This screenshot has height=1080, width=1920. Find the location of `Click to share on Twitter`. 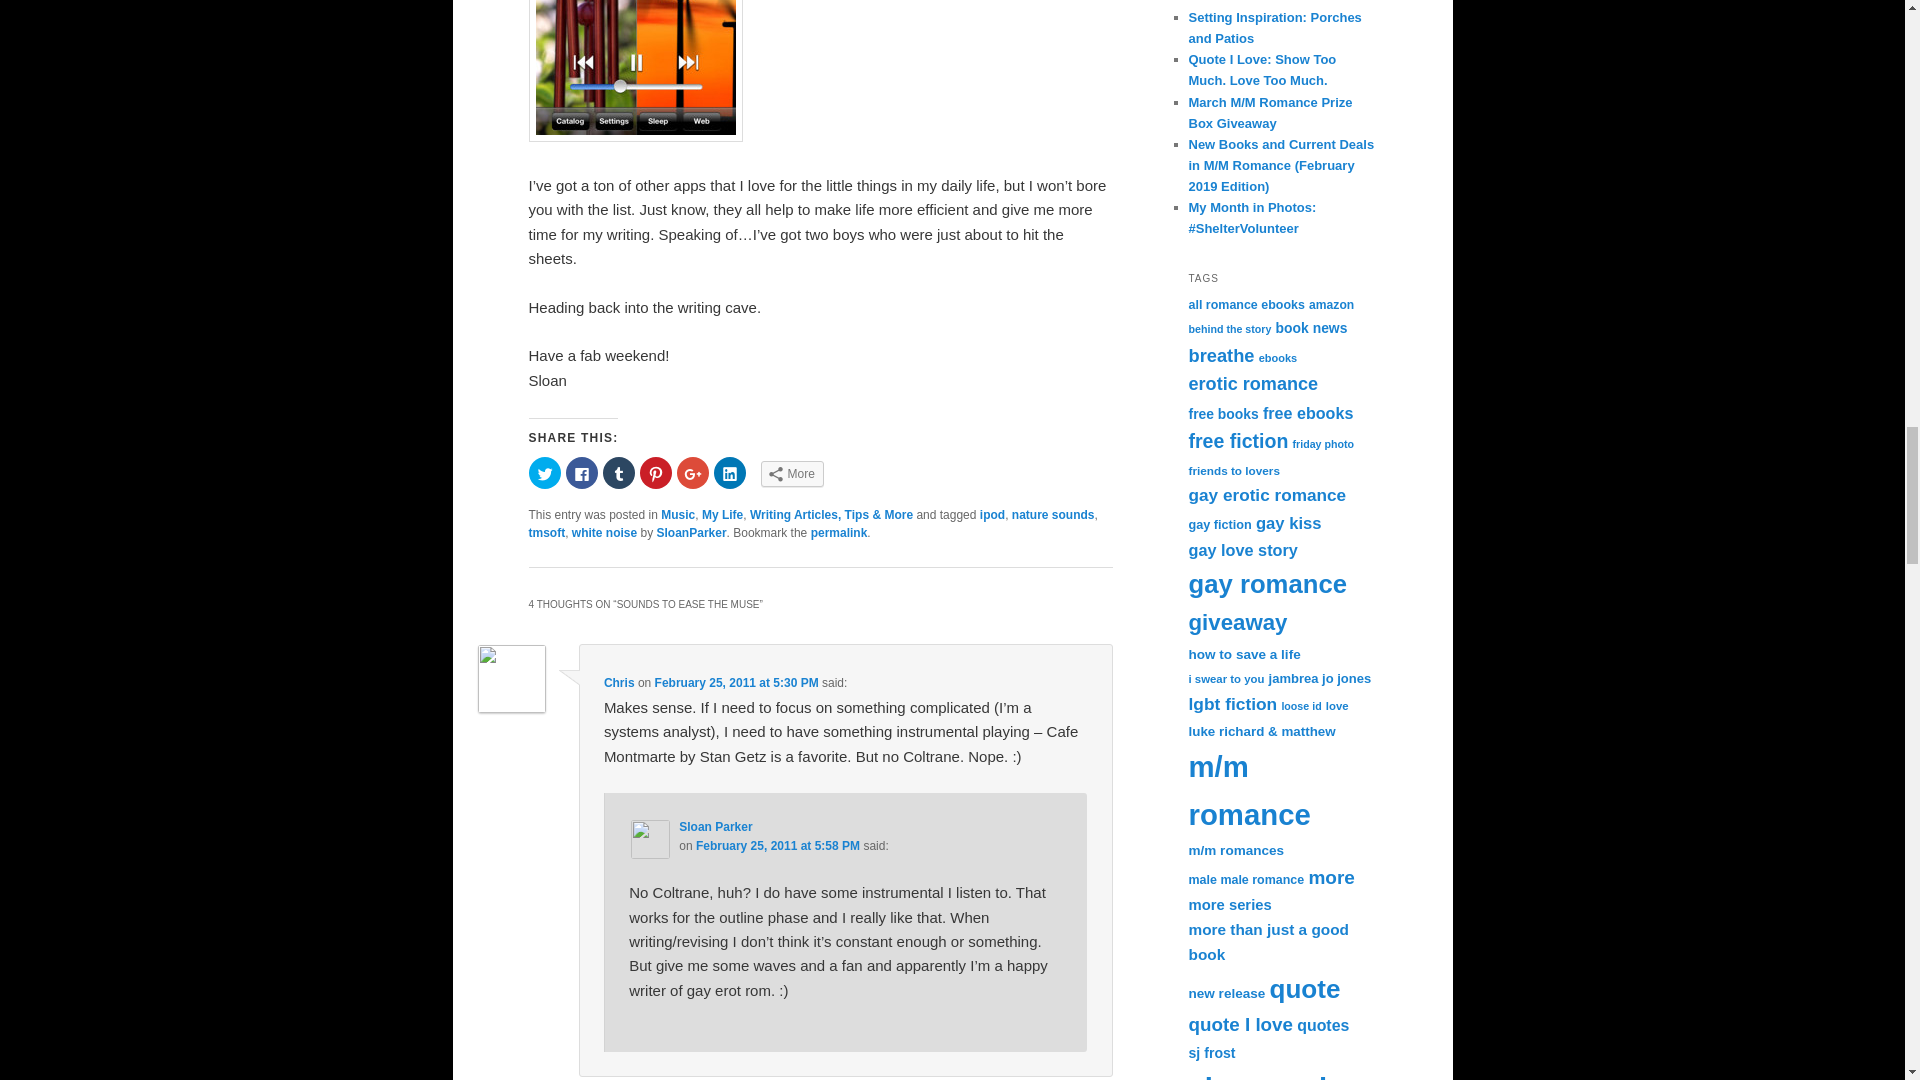

Click to share on Twitter is located at coordinates (544, 472).